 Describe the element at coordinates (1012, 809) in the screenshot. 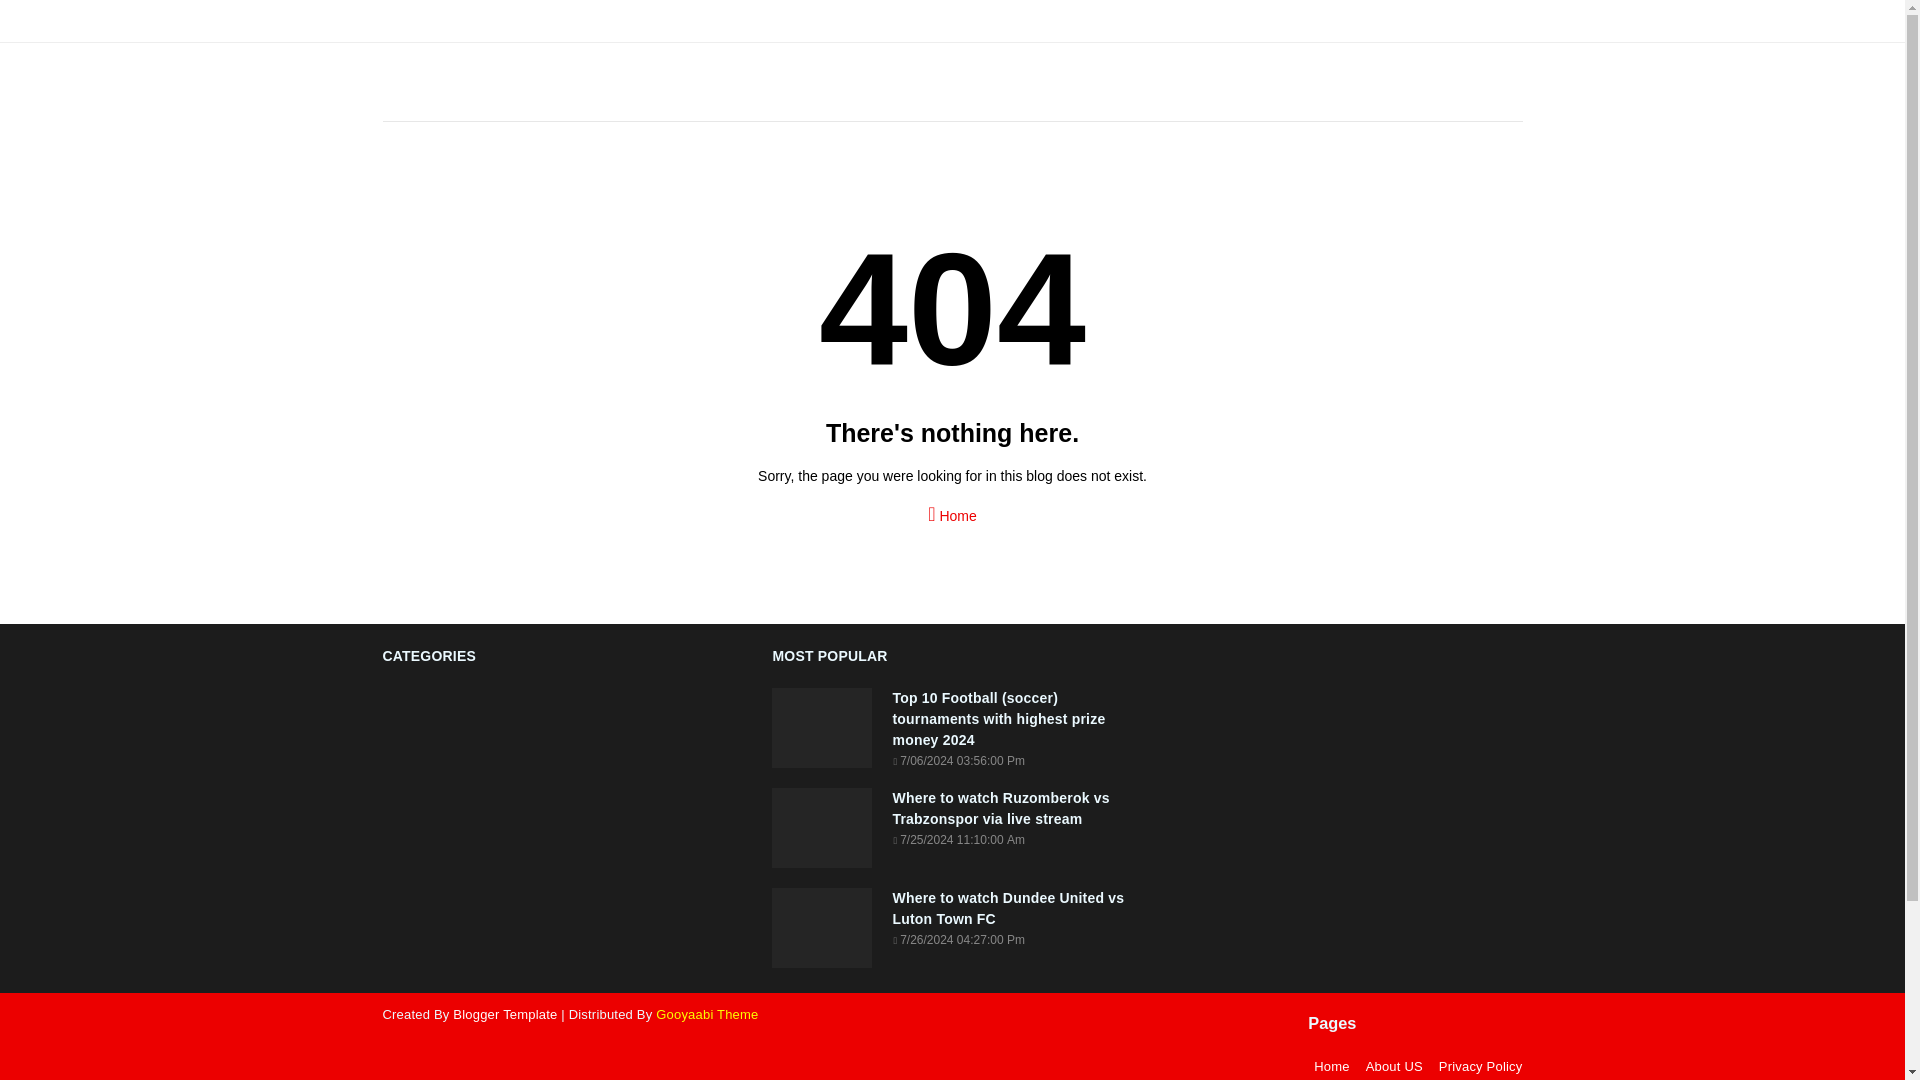

I see `Where to watch Ruzomberok vs Trabzonspor via live stream` at that location.